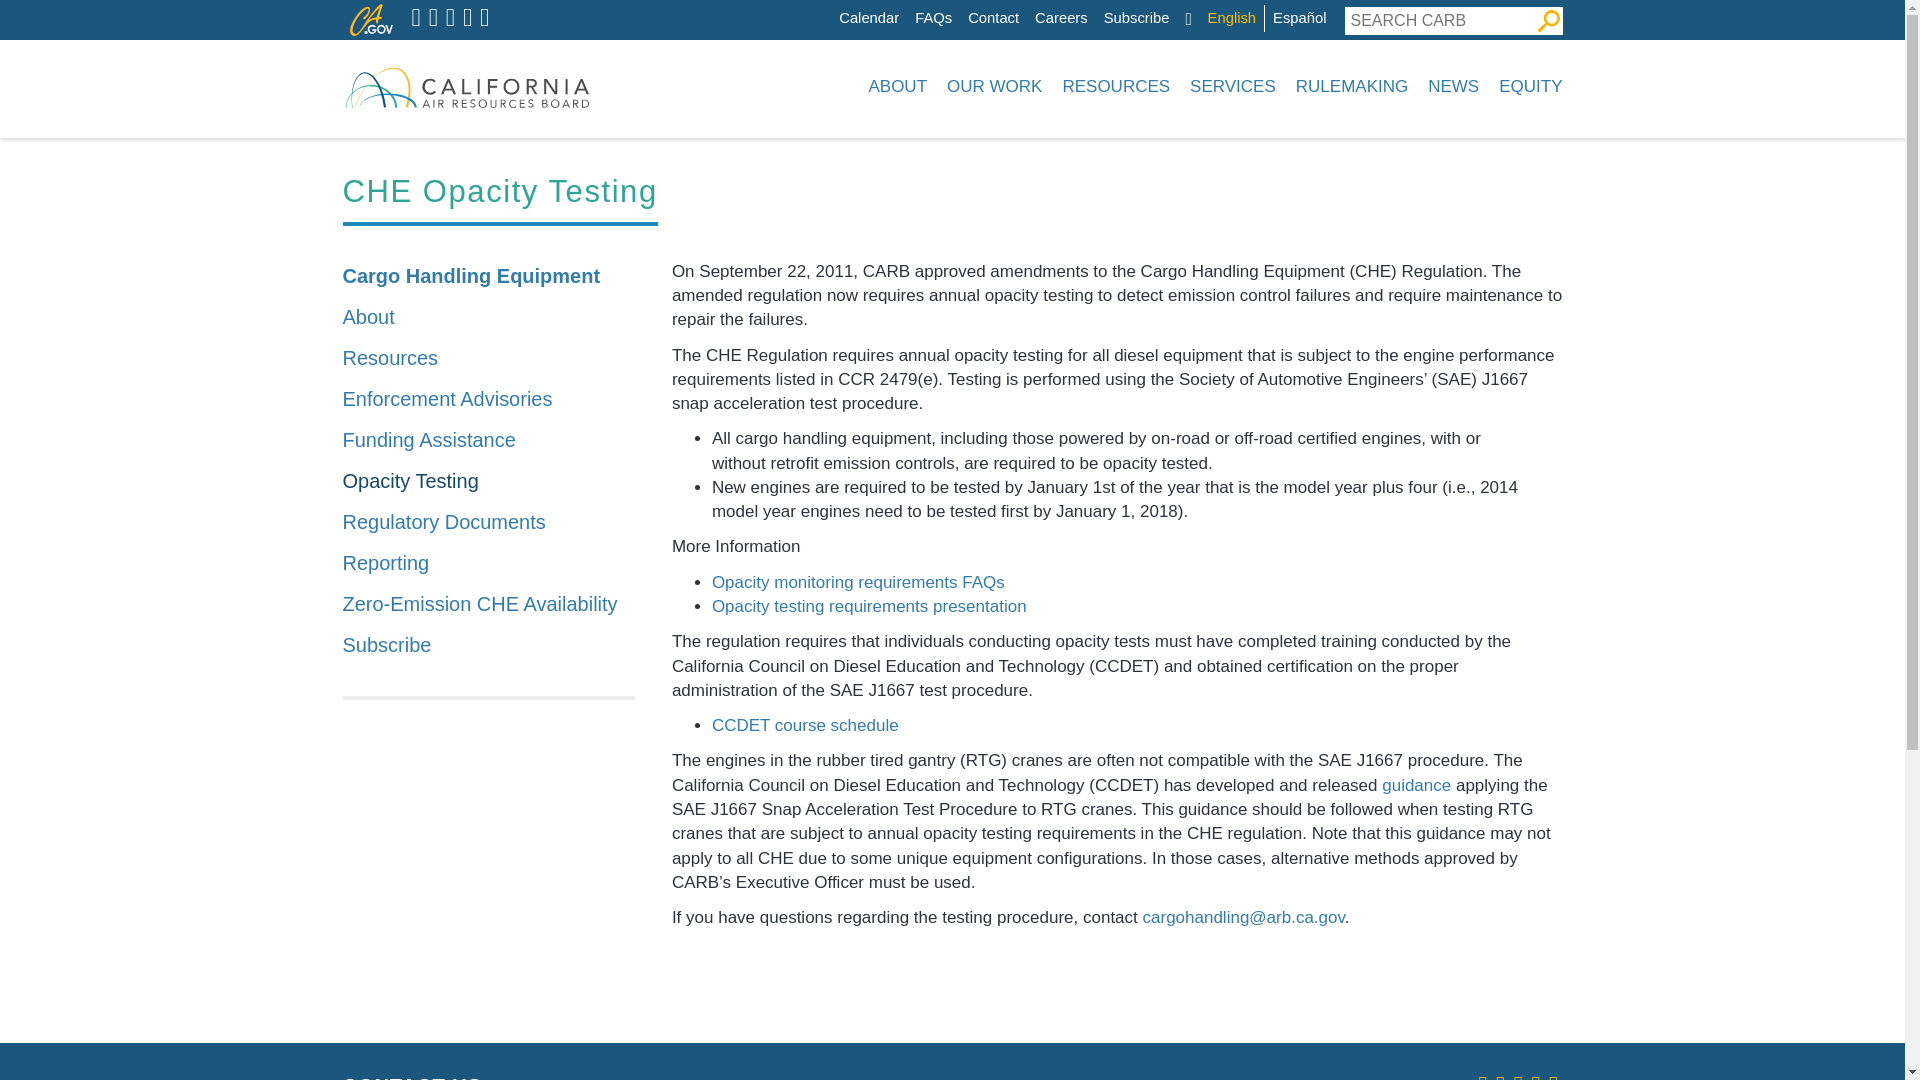  What do you see at coordinates (897, 86) in the screenshot?
I see `ABOUT` at bounding box center [897, 86].